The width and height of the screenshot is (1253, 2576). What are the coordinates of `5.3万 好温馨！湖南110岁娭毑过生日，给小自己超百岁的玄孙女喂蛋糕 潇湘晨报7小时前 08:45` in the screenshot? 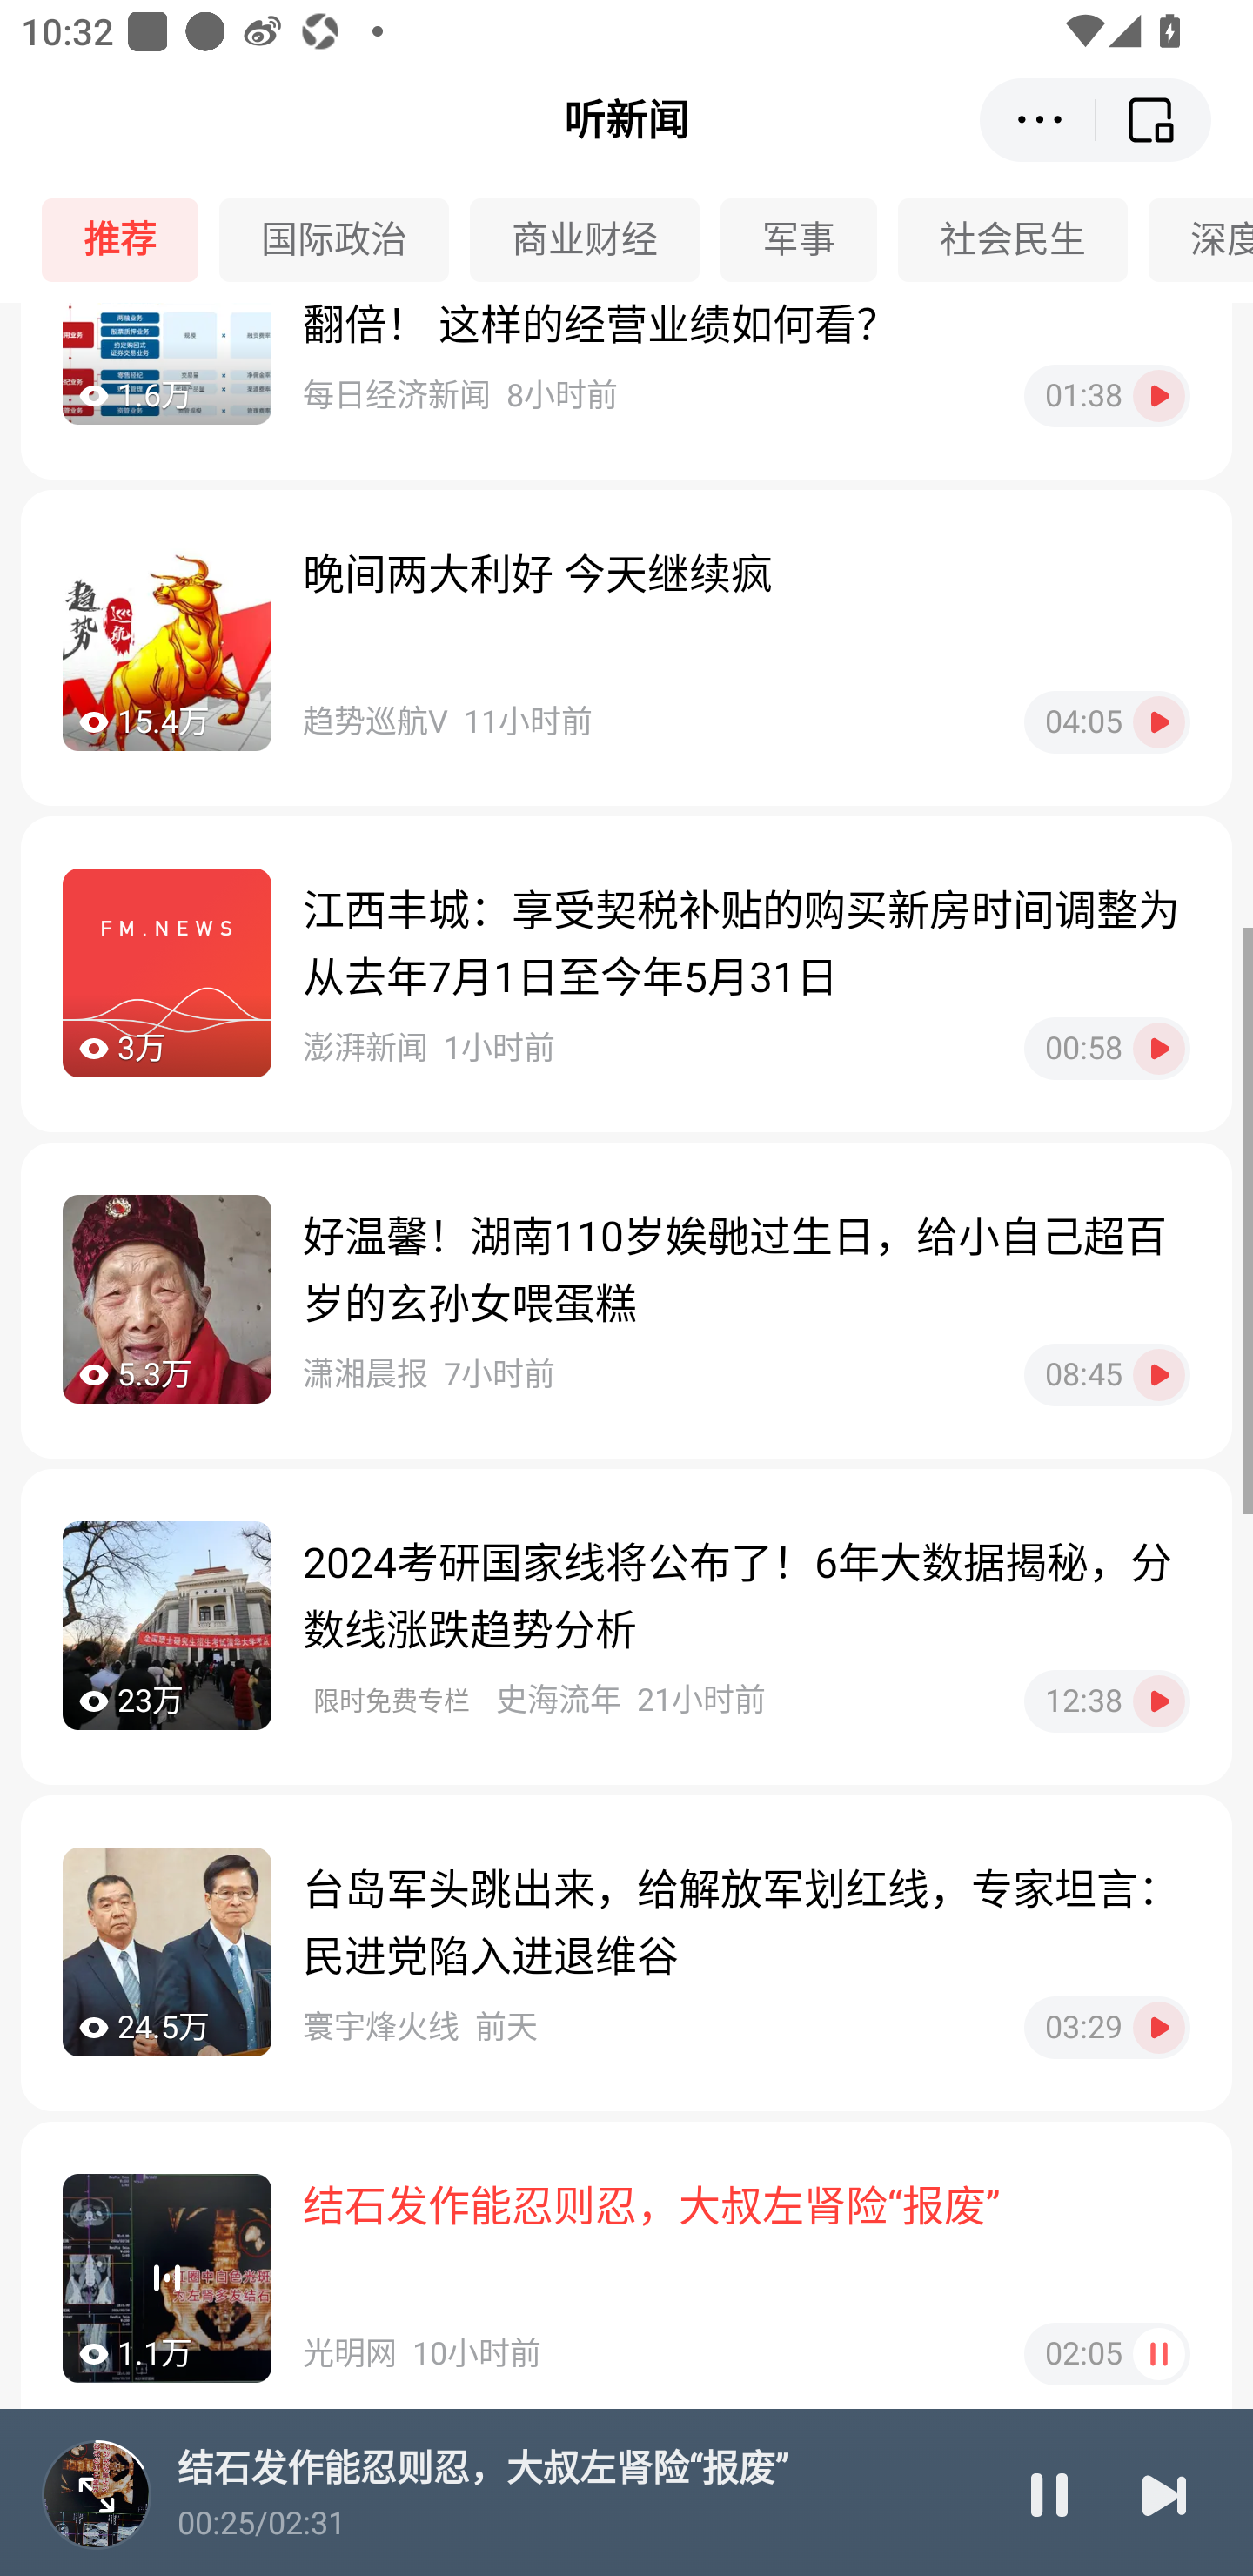 It's located at (626, 1300).